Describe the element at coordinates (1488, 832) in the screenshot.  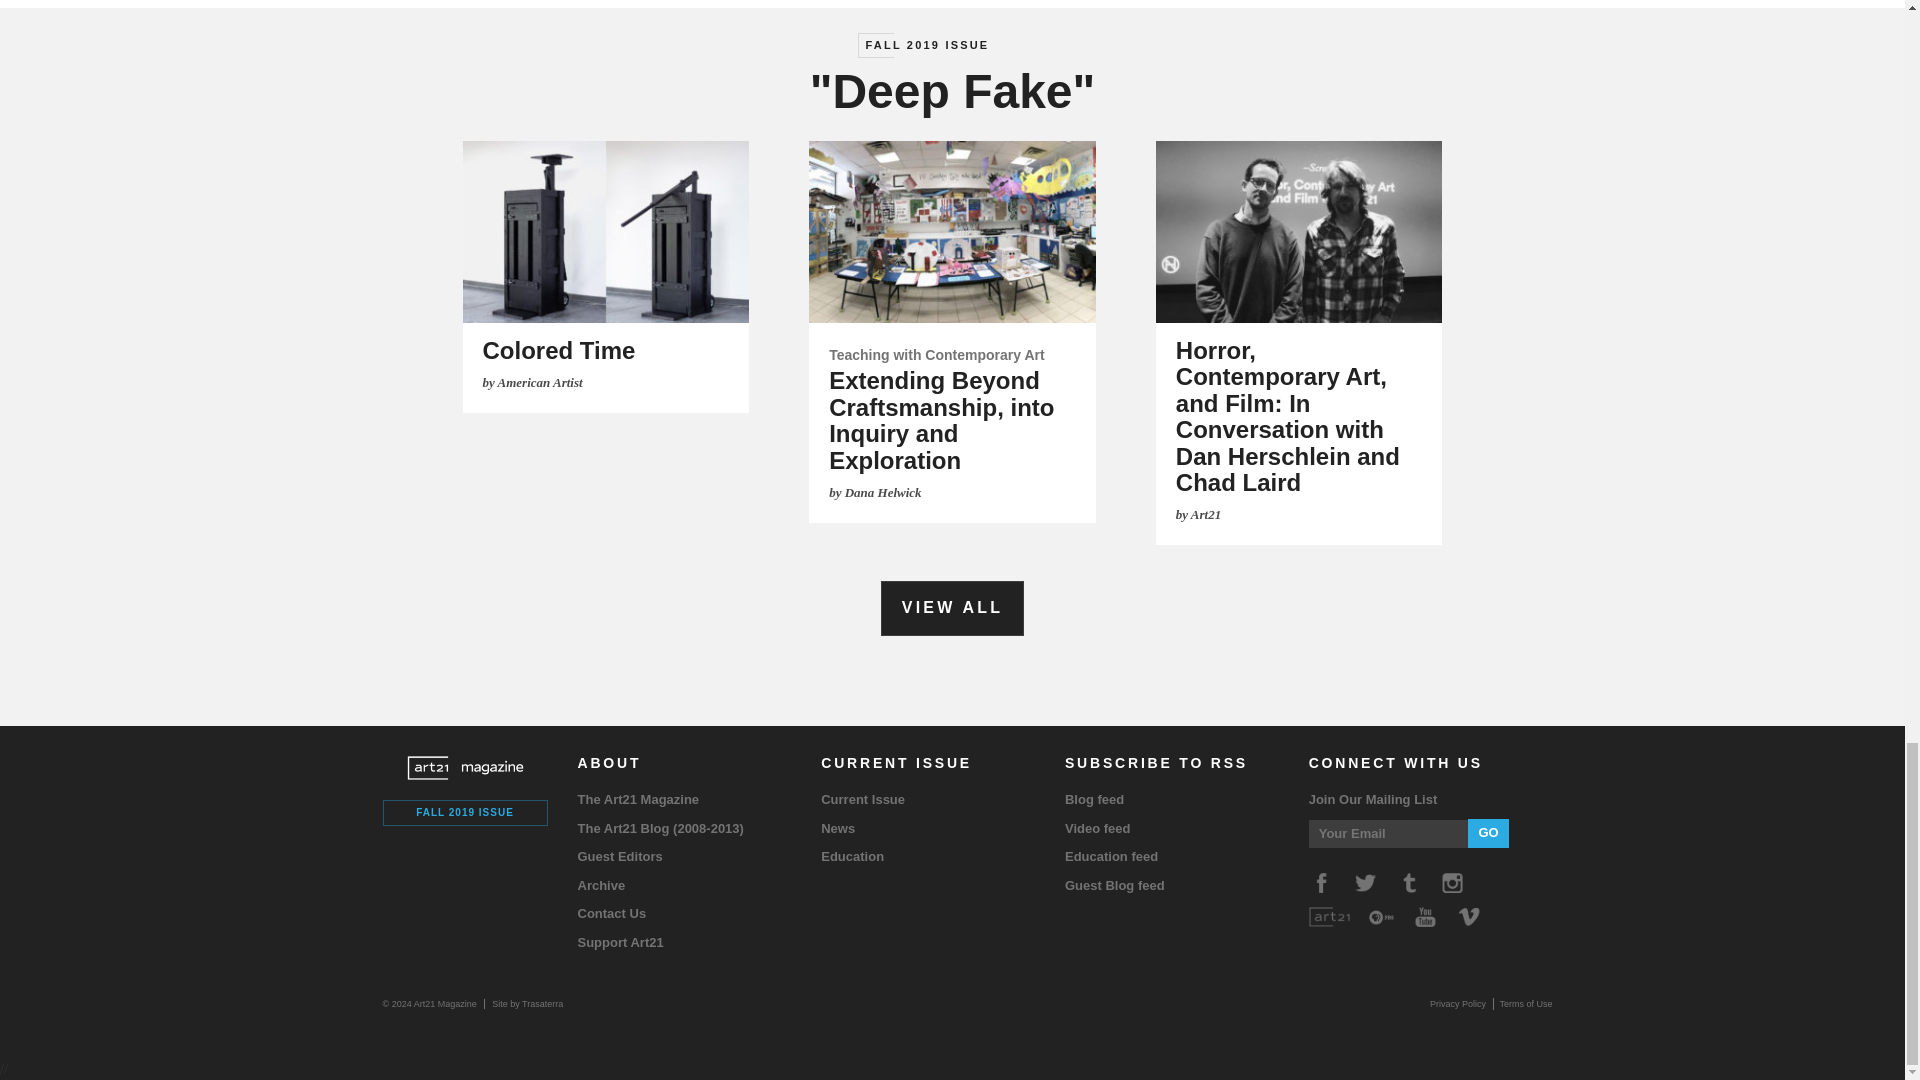
I see `Go` at that location.